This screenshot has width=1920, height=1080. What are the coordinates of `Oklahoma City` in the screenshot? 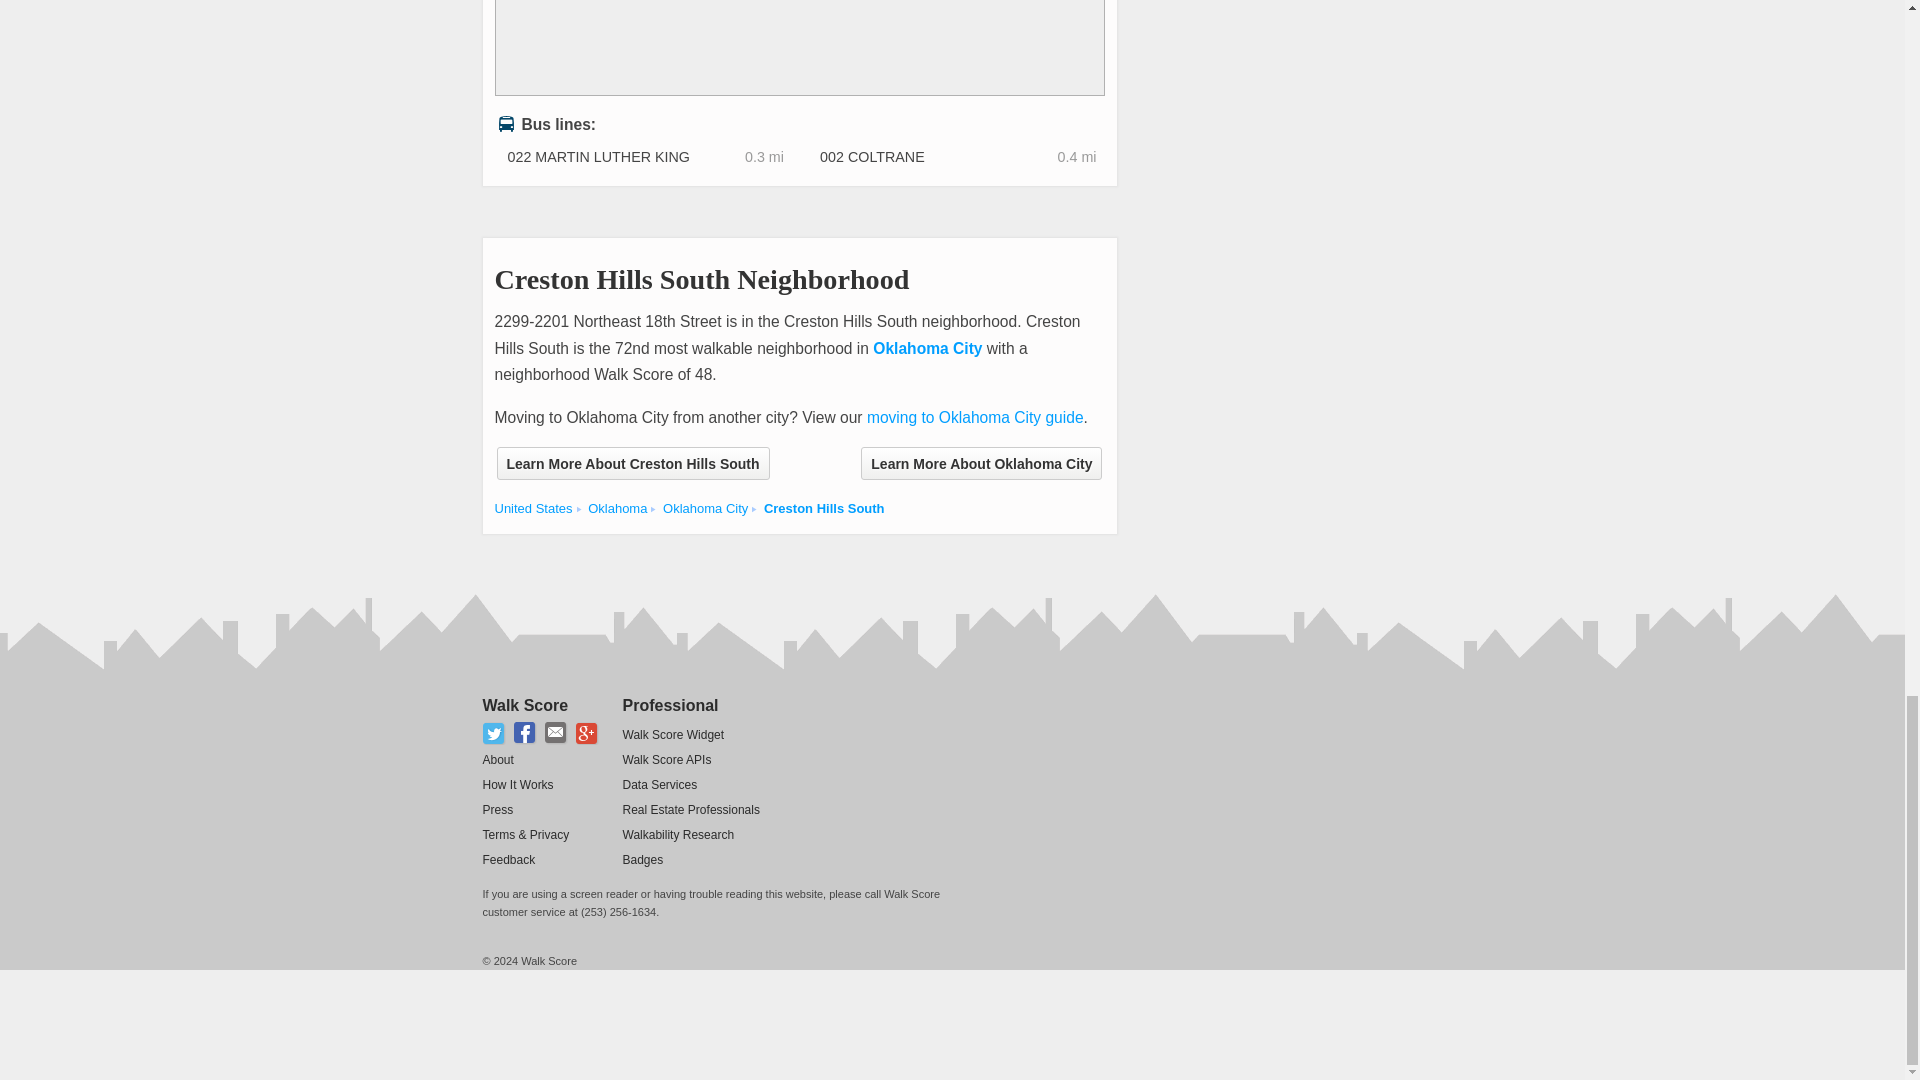 It's located at (927, 348).